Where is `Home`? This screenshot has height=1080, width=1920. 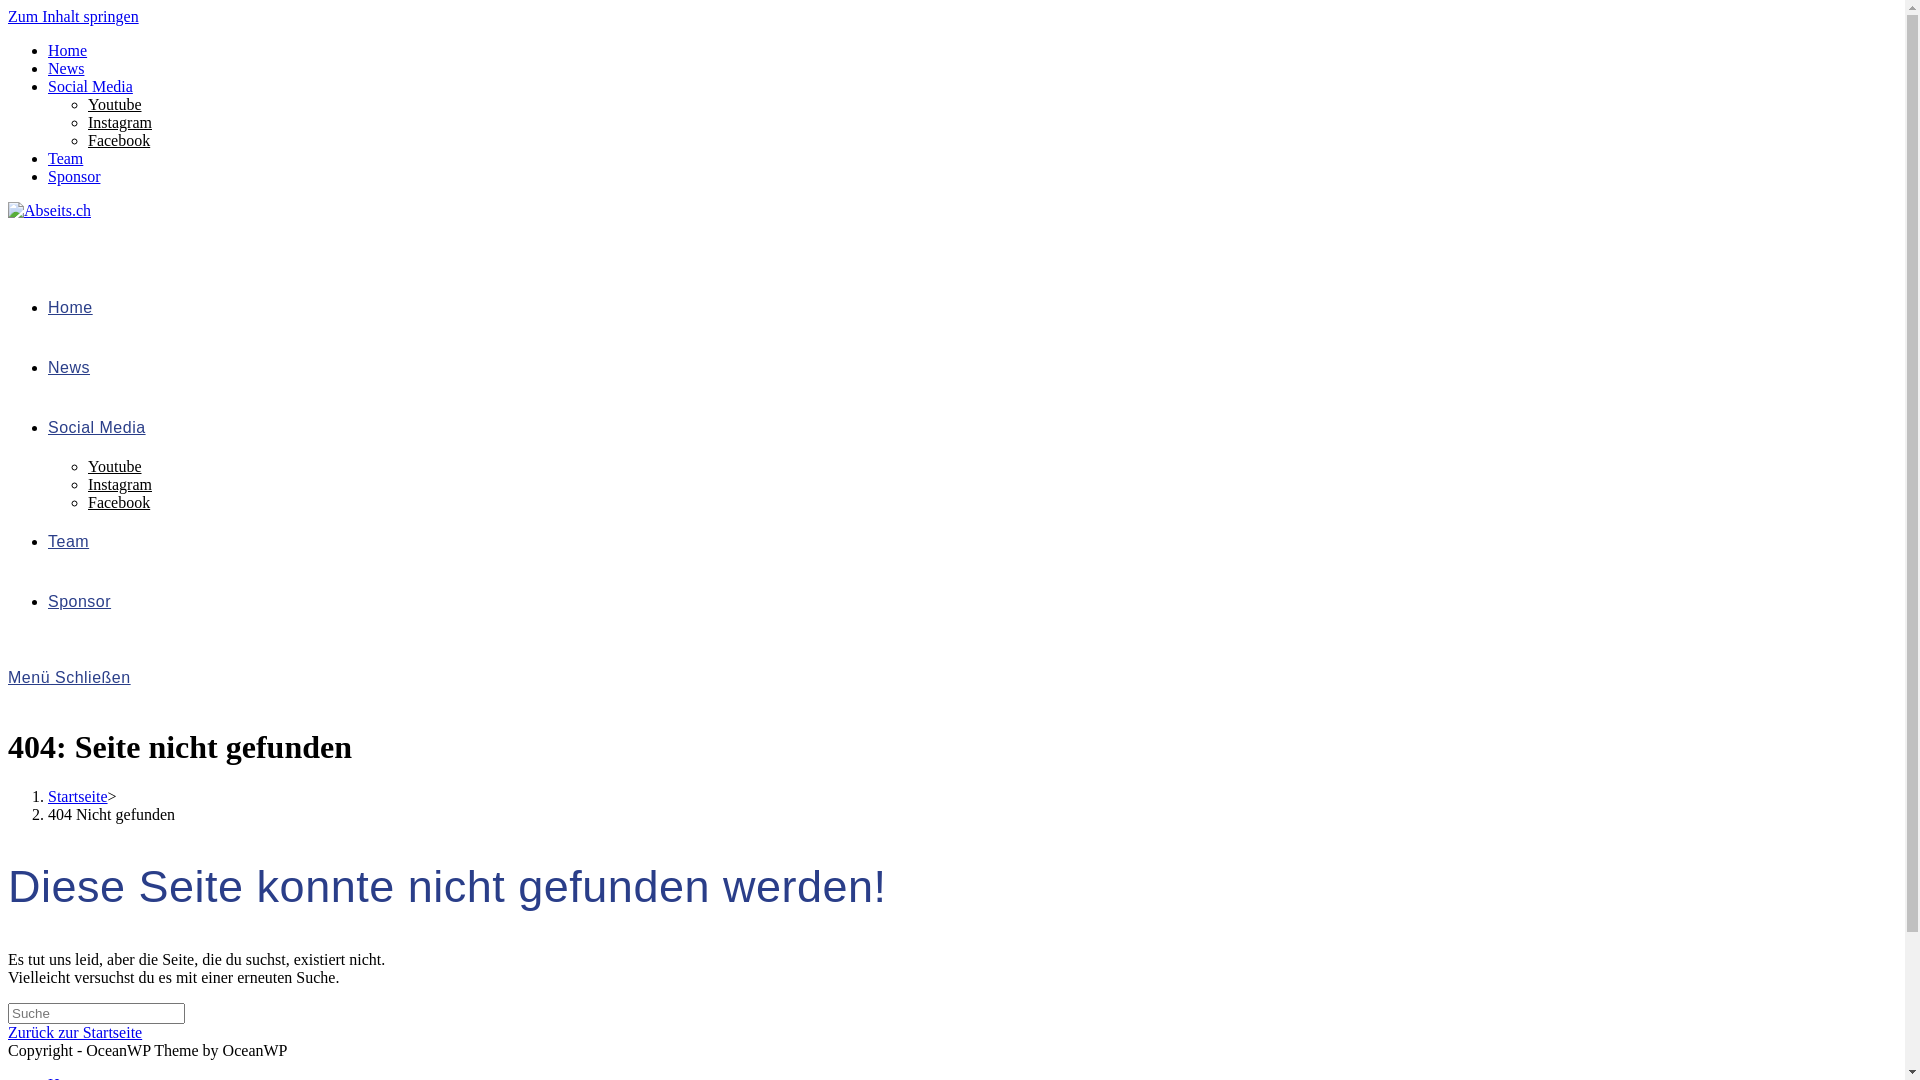 Home is located at coordinates (70, 308).